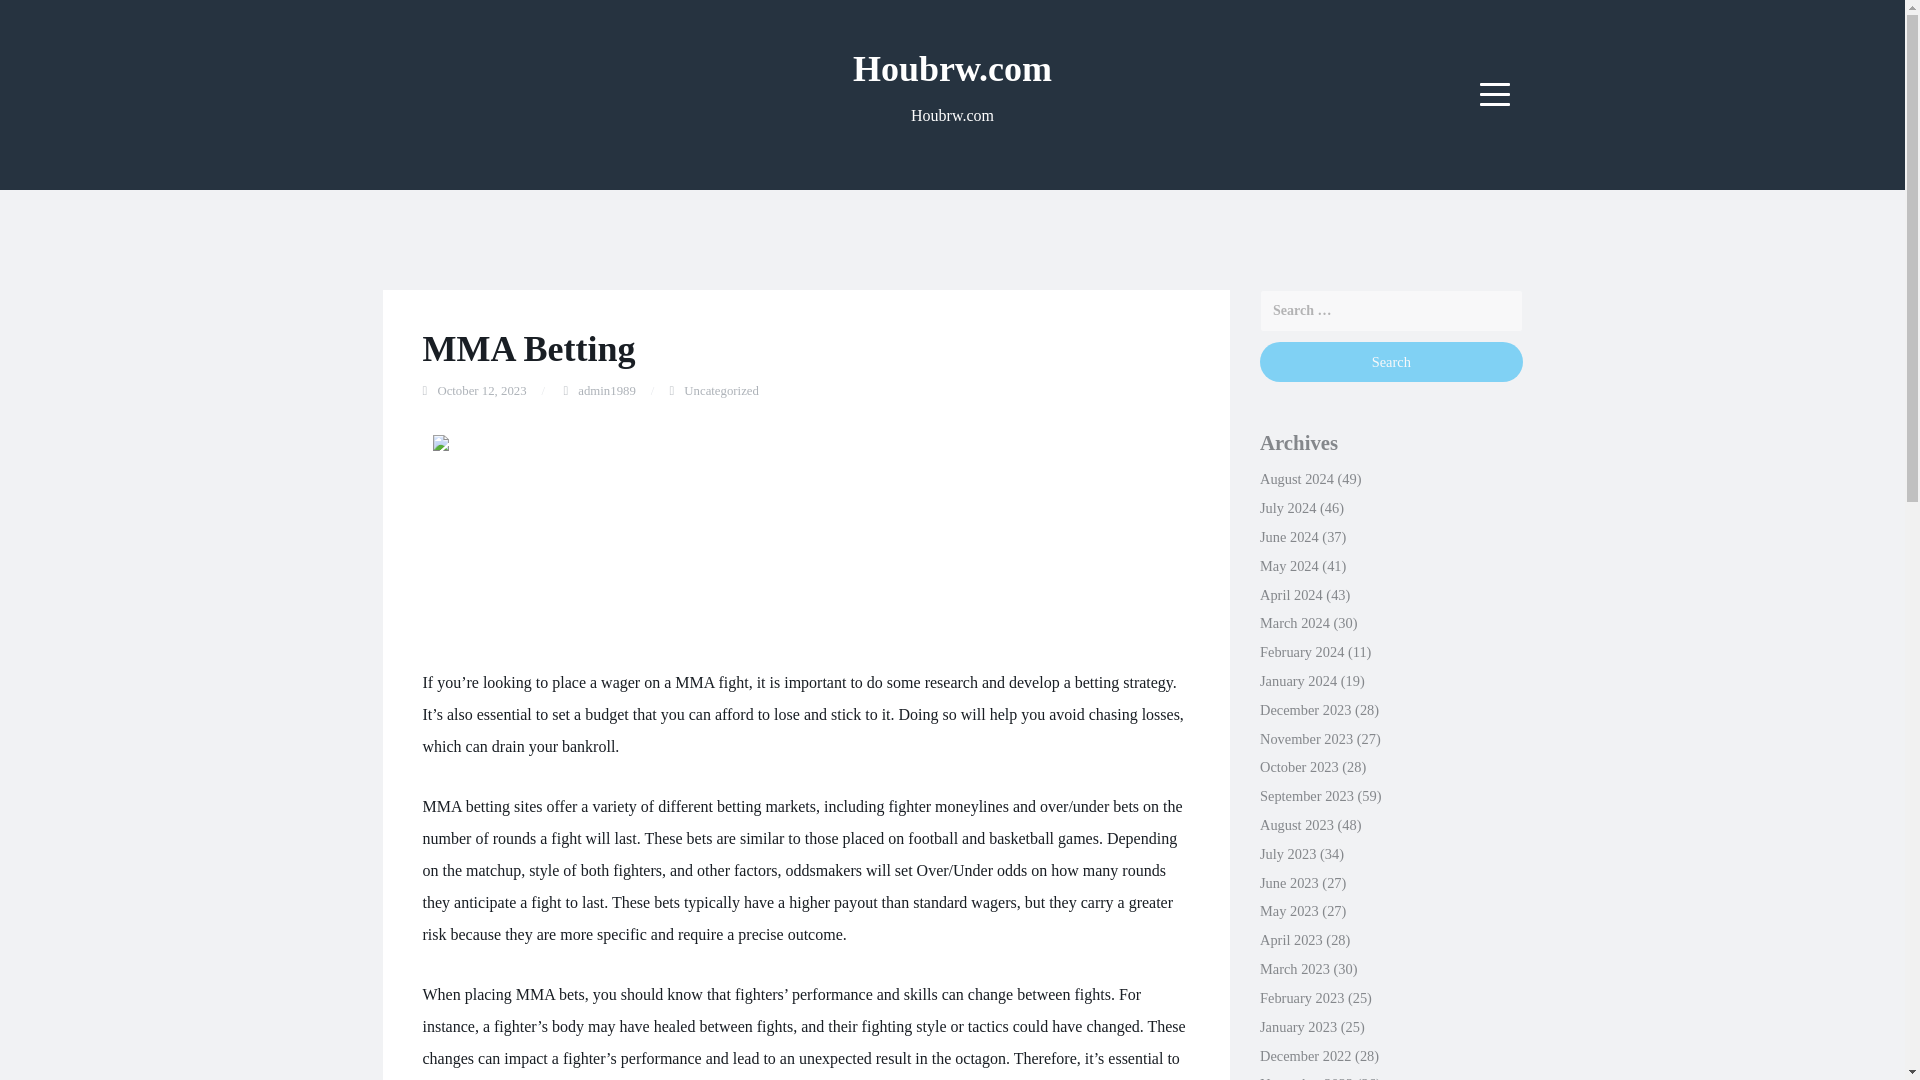 This screenshot has width=1920, height=1080. I want to click on June 2023, so click(1289, 882).